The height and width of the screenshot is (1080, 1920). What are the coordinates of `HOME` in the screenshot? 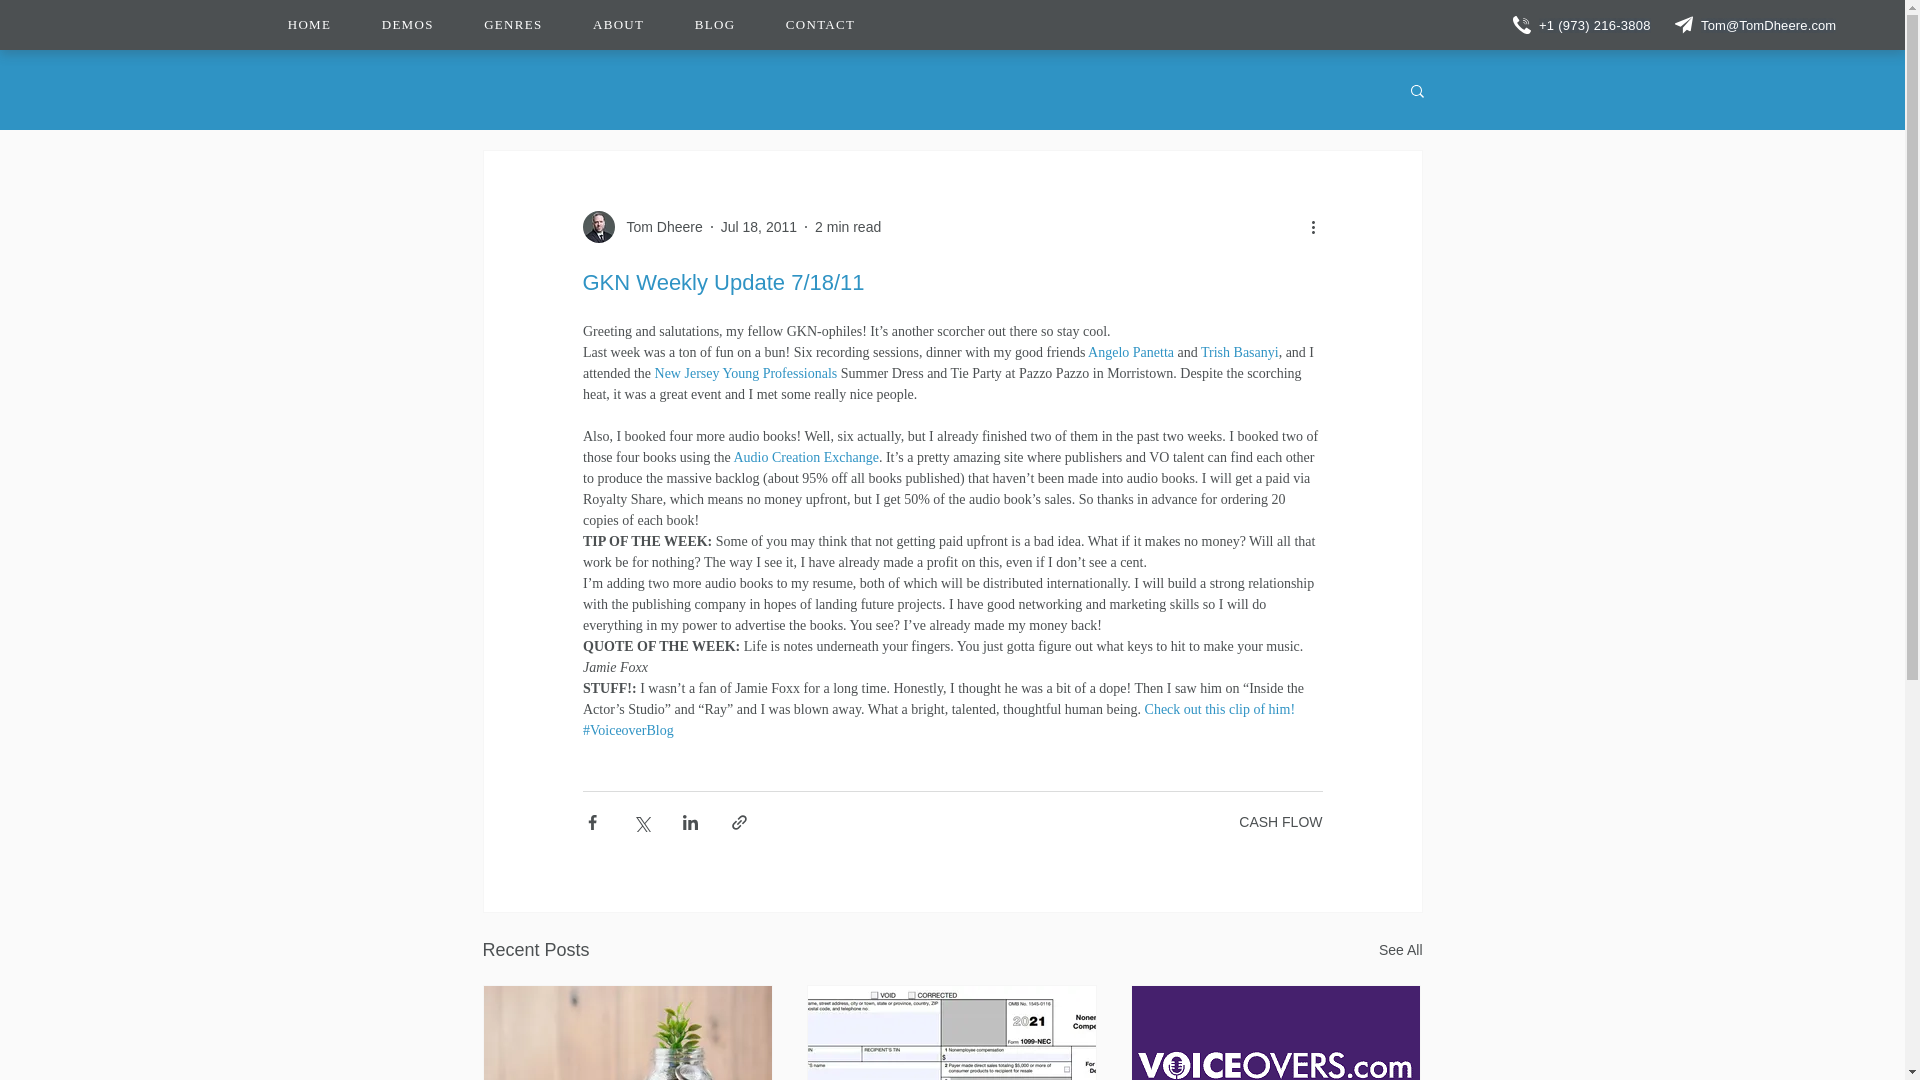 It's located at (310, 24).